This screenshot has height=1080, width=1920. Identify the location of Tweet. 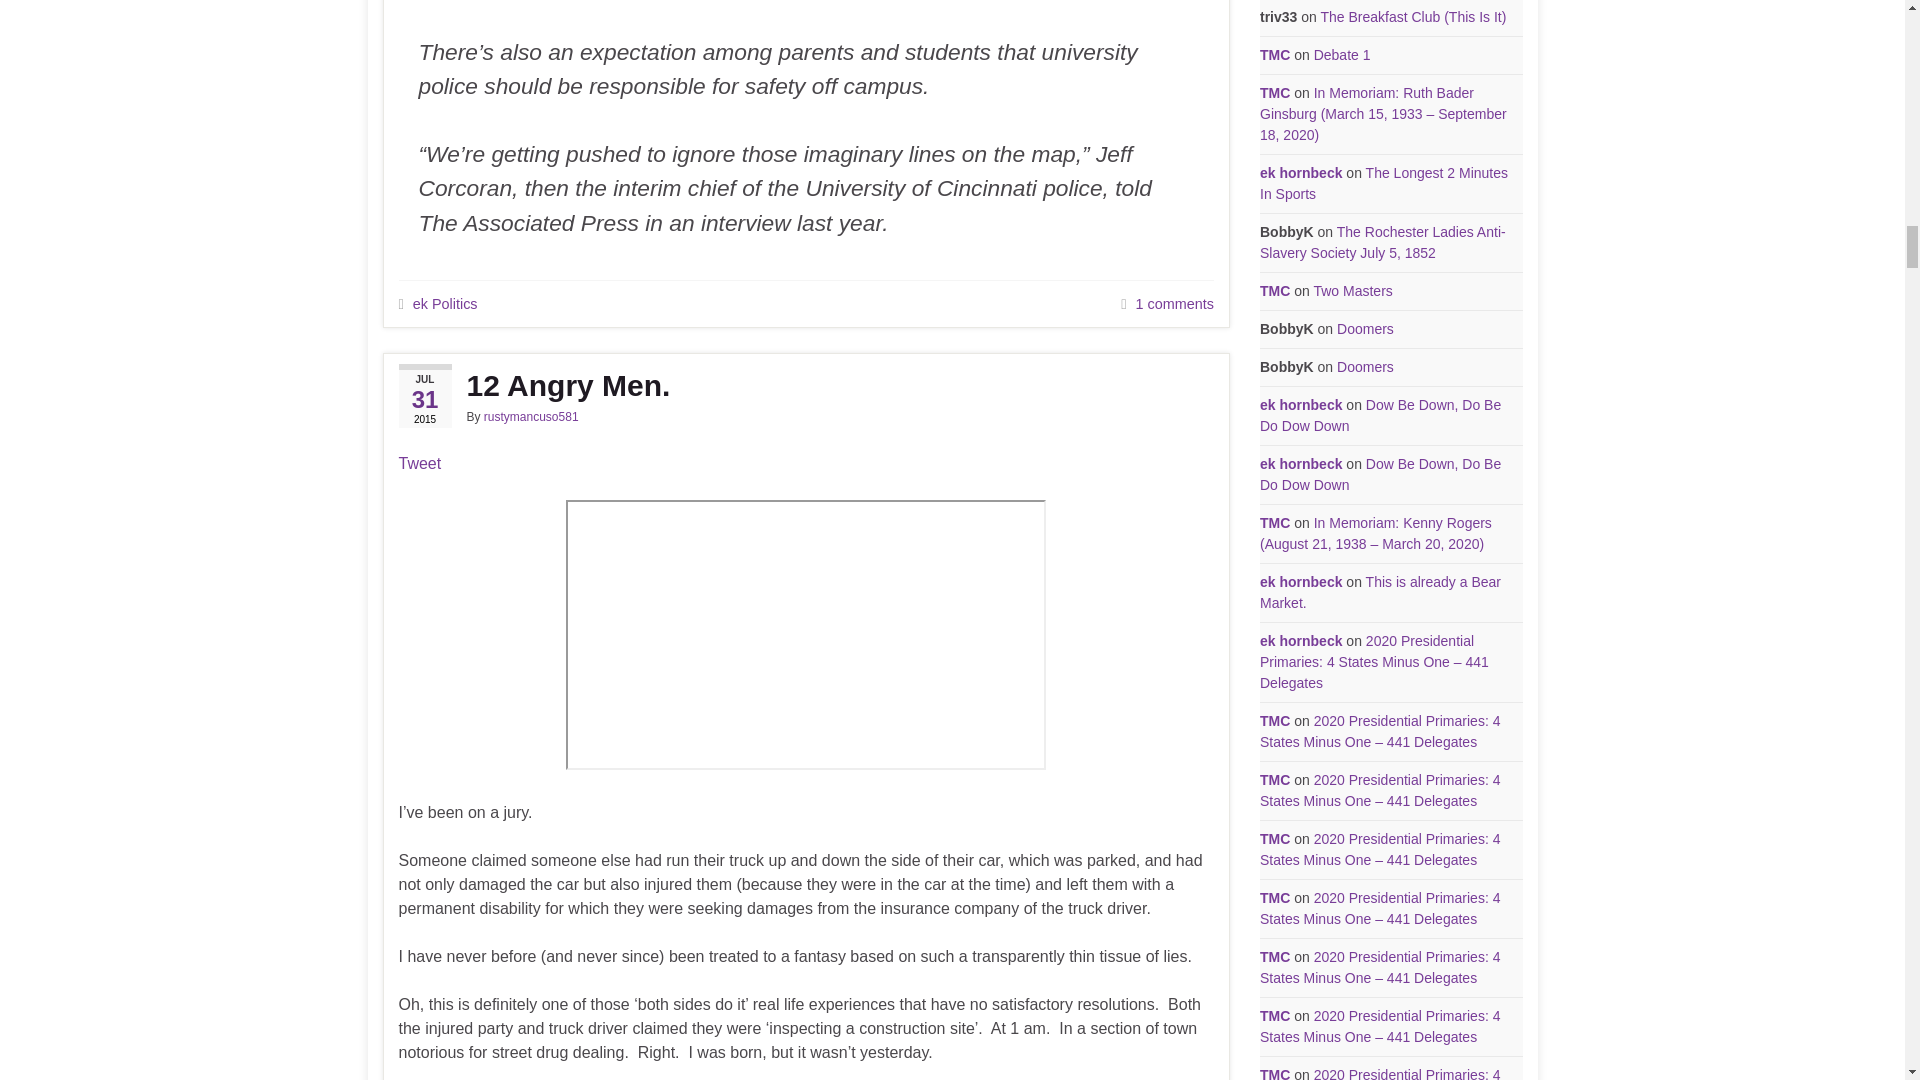
(419, 462).